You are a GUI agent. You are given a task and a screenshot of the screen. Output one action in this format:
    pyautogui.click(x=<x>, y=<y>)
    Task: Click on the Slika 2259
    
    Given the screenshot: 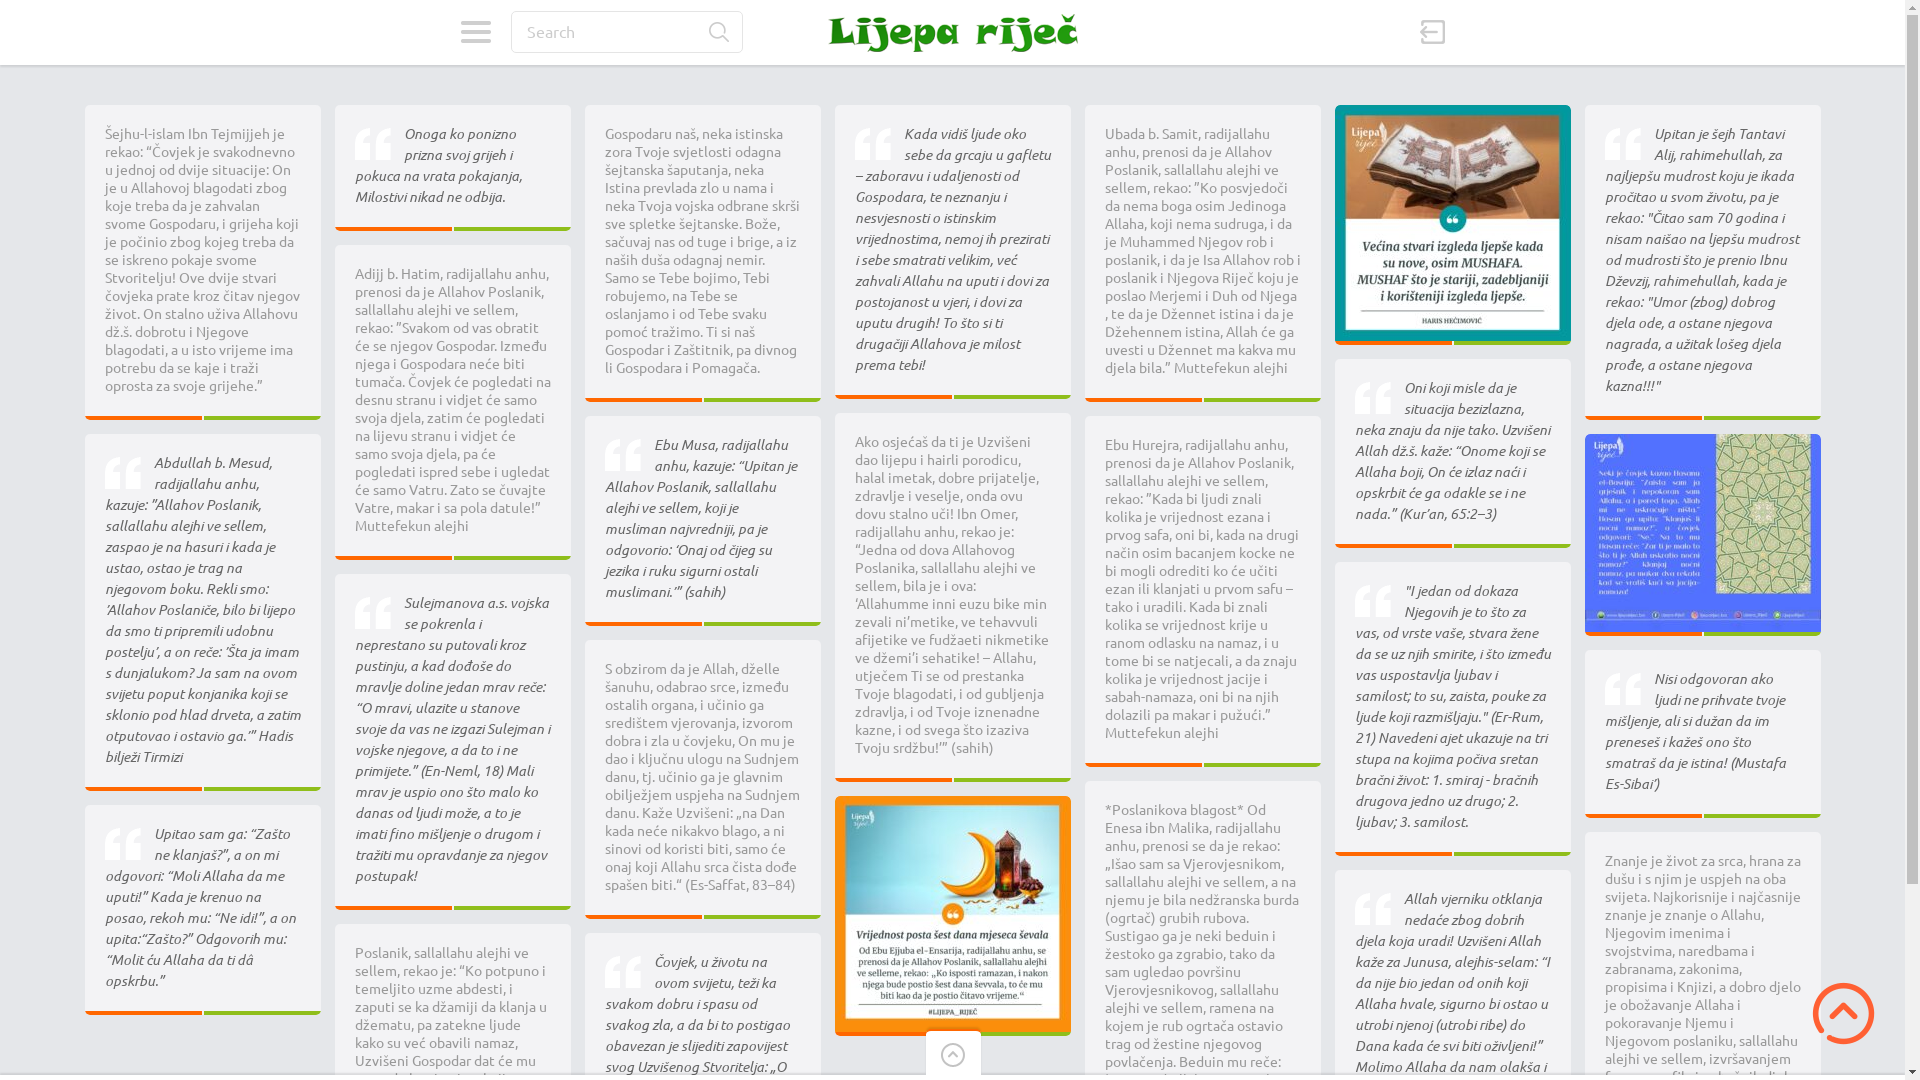 What is the action you would take?
    pyautogui.click(x=1452, y=115)
    